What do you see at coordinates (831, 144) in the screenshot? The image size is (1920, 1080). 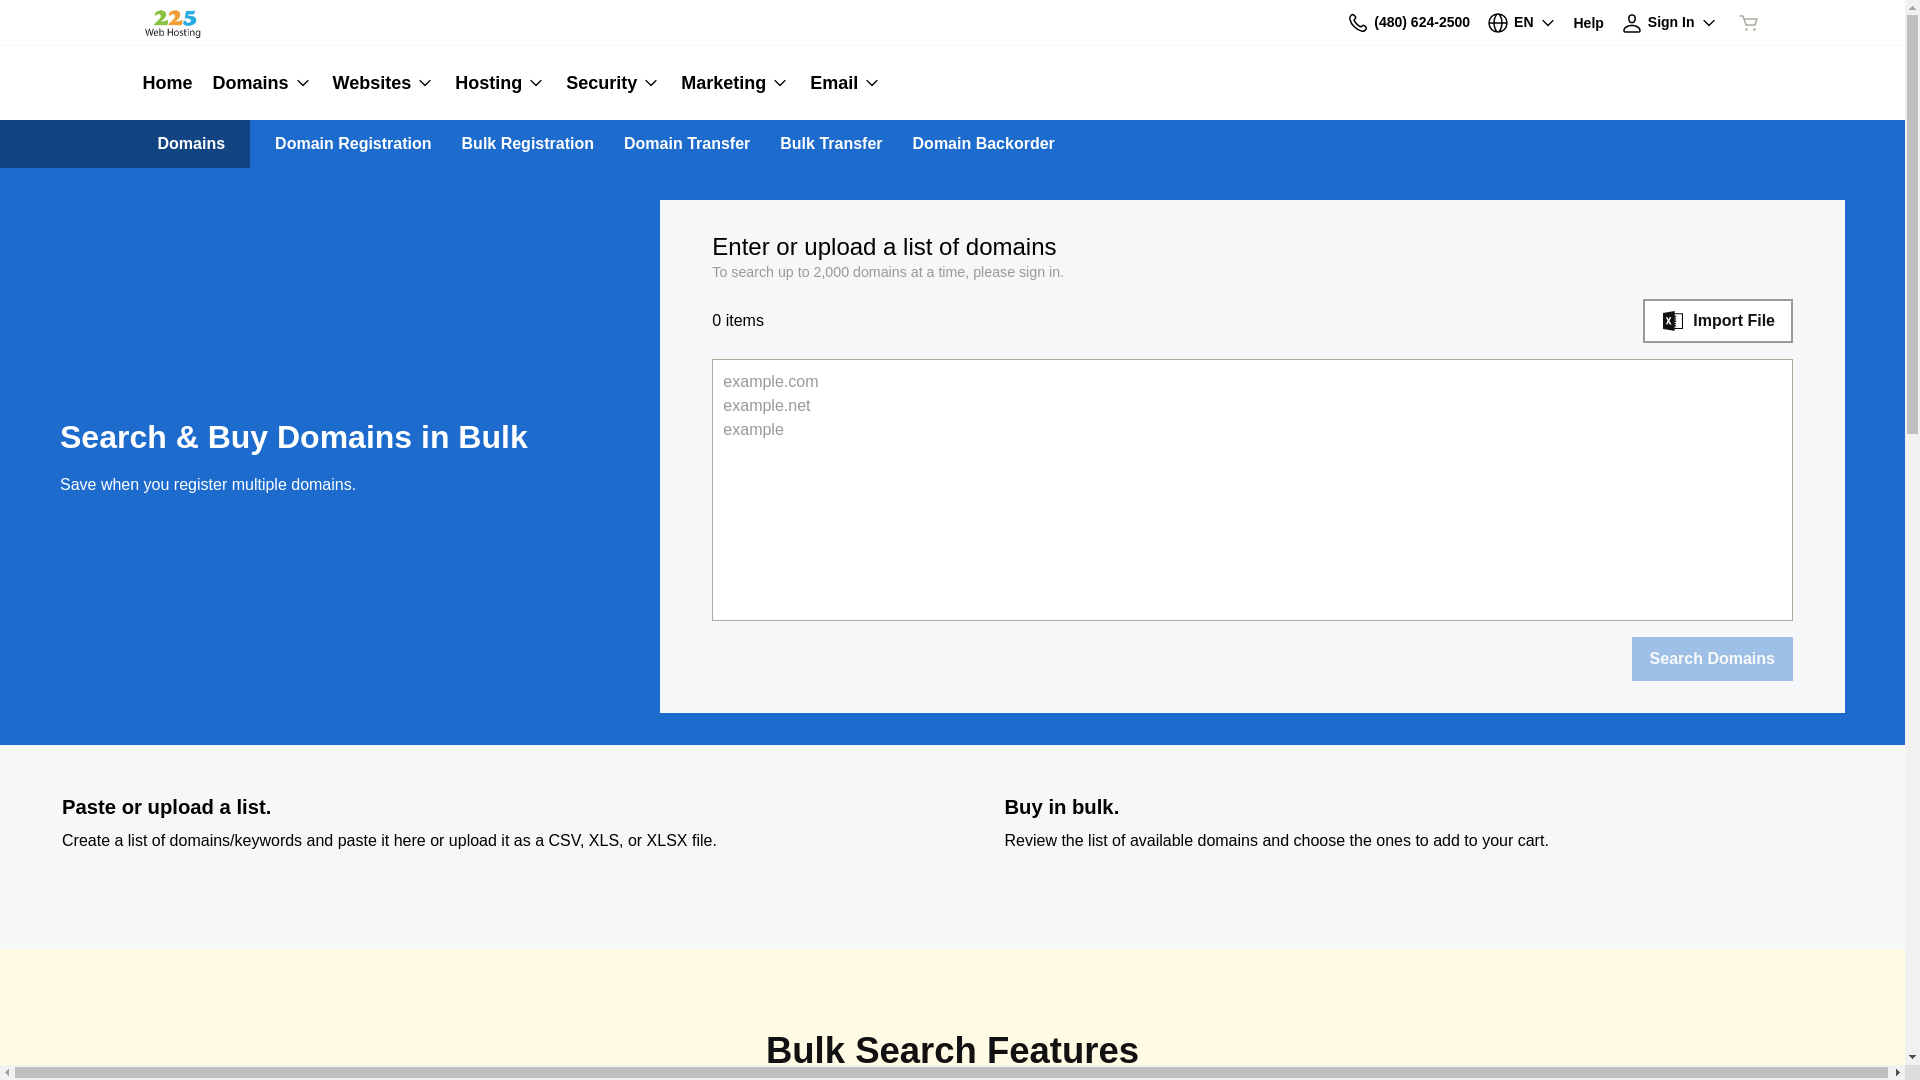 I see `Bulk Transfer` at bounding box center [831, 144].